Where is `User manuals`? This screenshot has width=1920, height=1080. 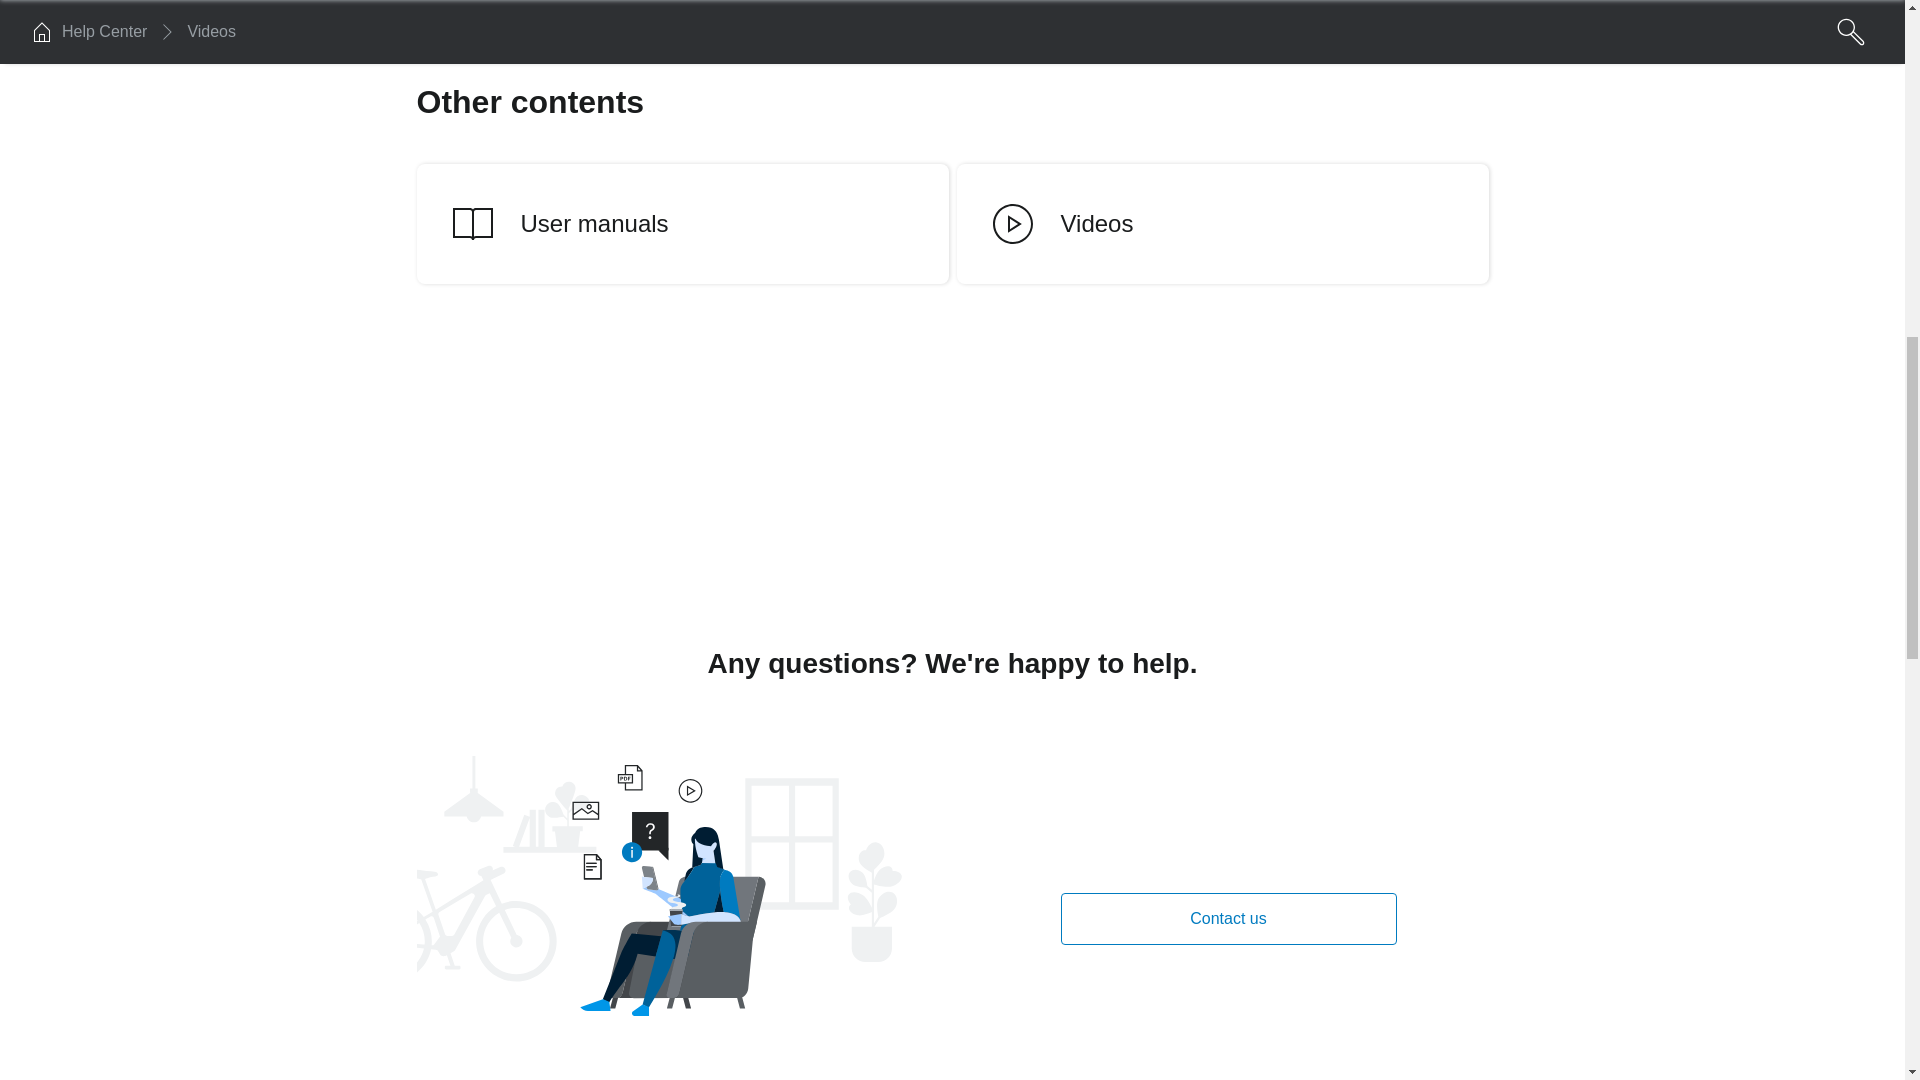 User manuals is located at coordinates (682, 224).